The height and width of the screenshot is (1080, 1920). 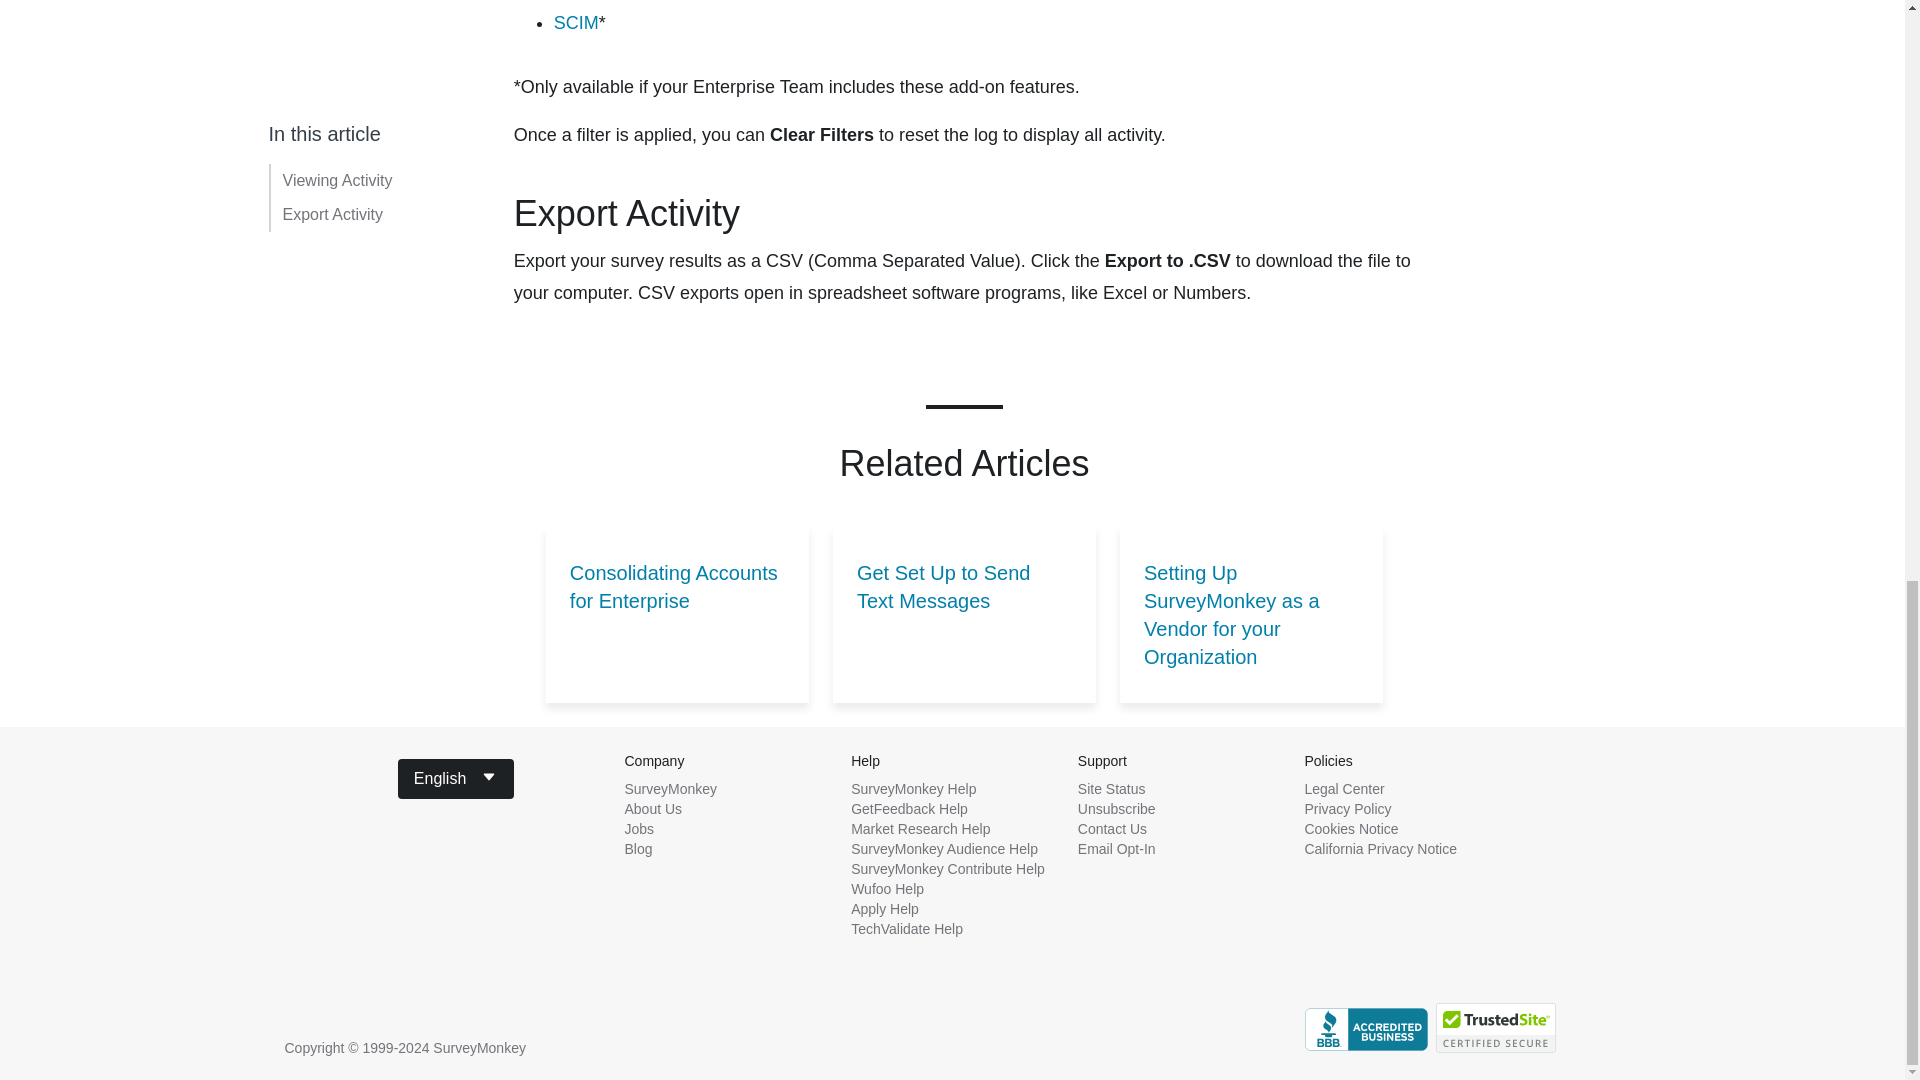 What do you see at coordinates (906, 929) in the screenshot?
I see `TechValidate Help` at bounding box center [906, 929].